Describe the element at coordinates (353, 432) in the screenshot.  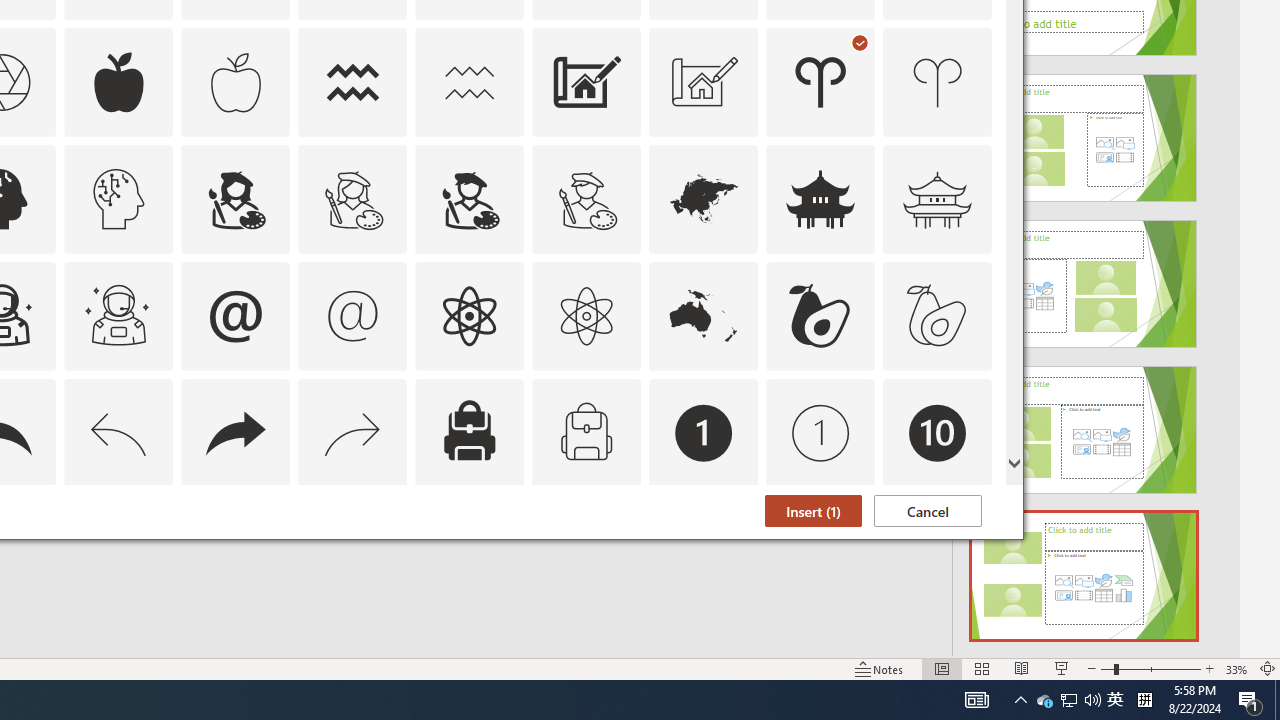
I see `AutomationID: Icons_Back_RTL_M` at that location.